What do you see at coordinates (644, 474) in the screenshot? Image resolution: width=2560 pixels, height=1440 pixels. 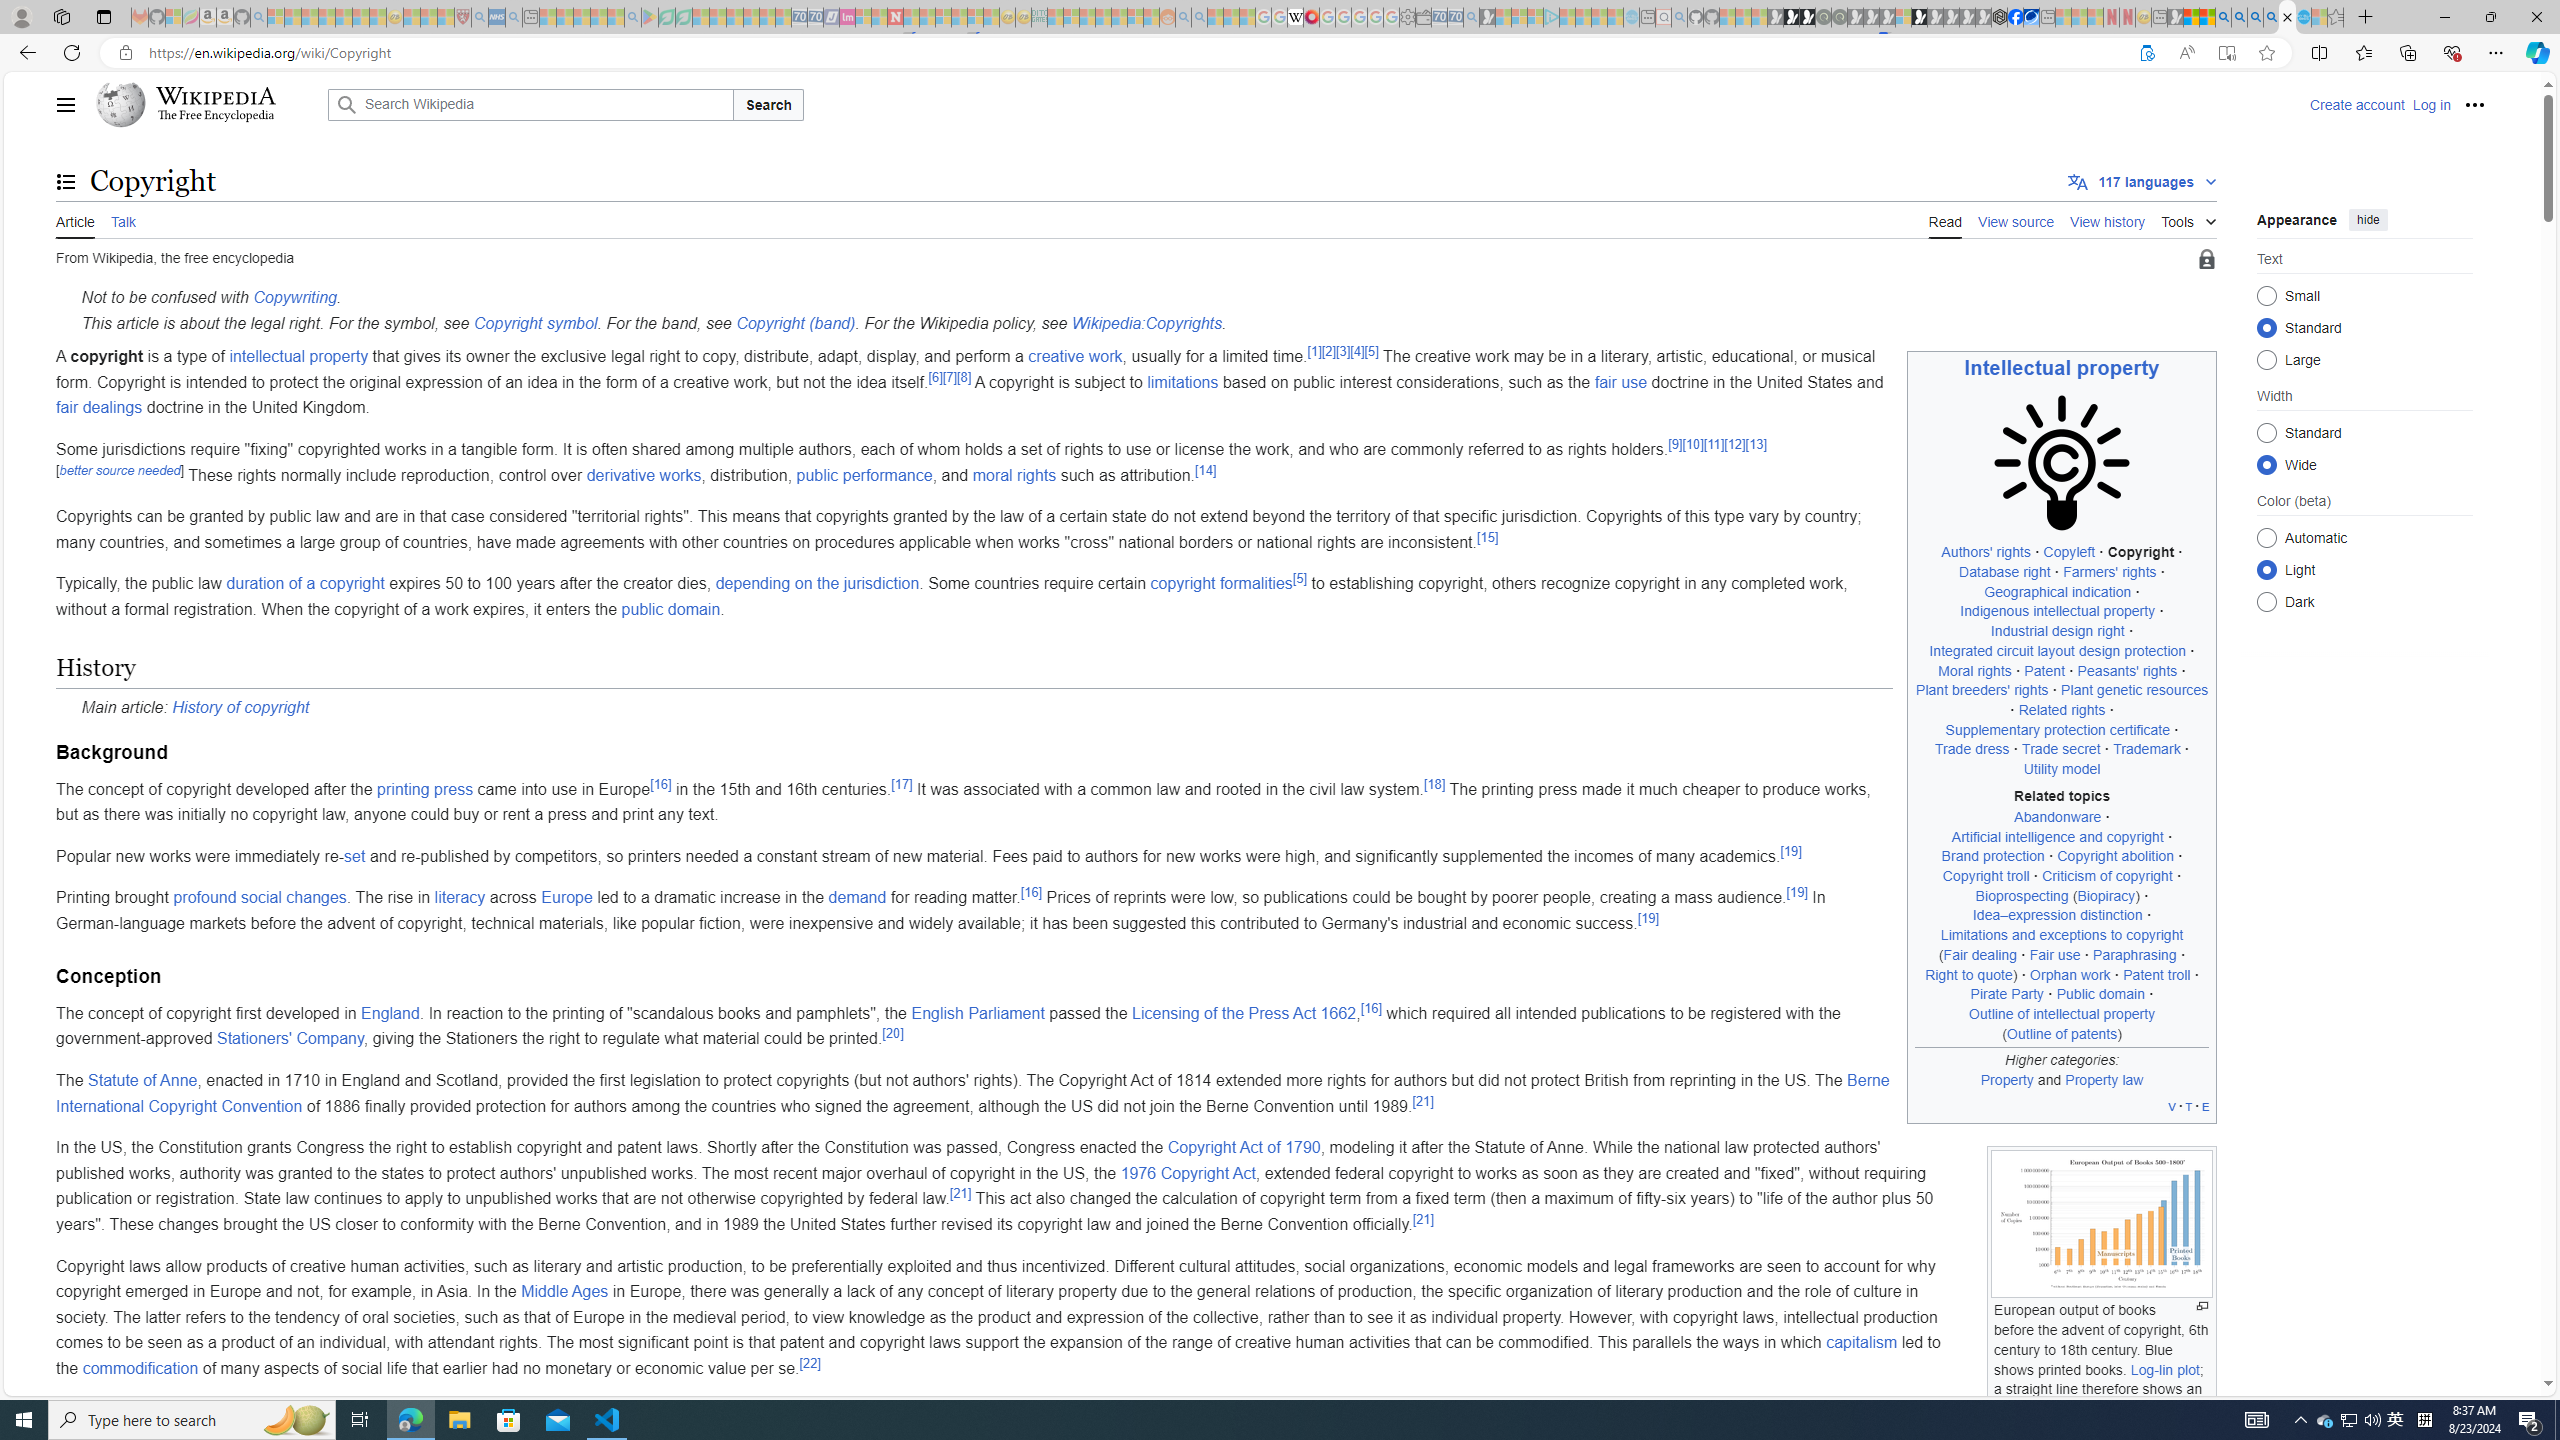 I see `derivative works` at bounding box center [644, 474].